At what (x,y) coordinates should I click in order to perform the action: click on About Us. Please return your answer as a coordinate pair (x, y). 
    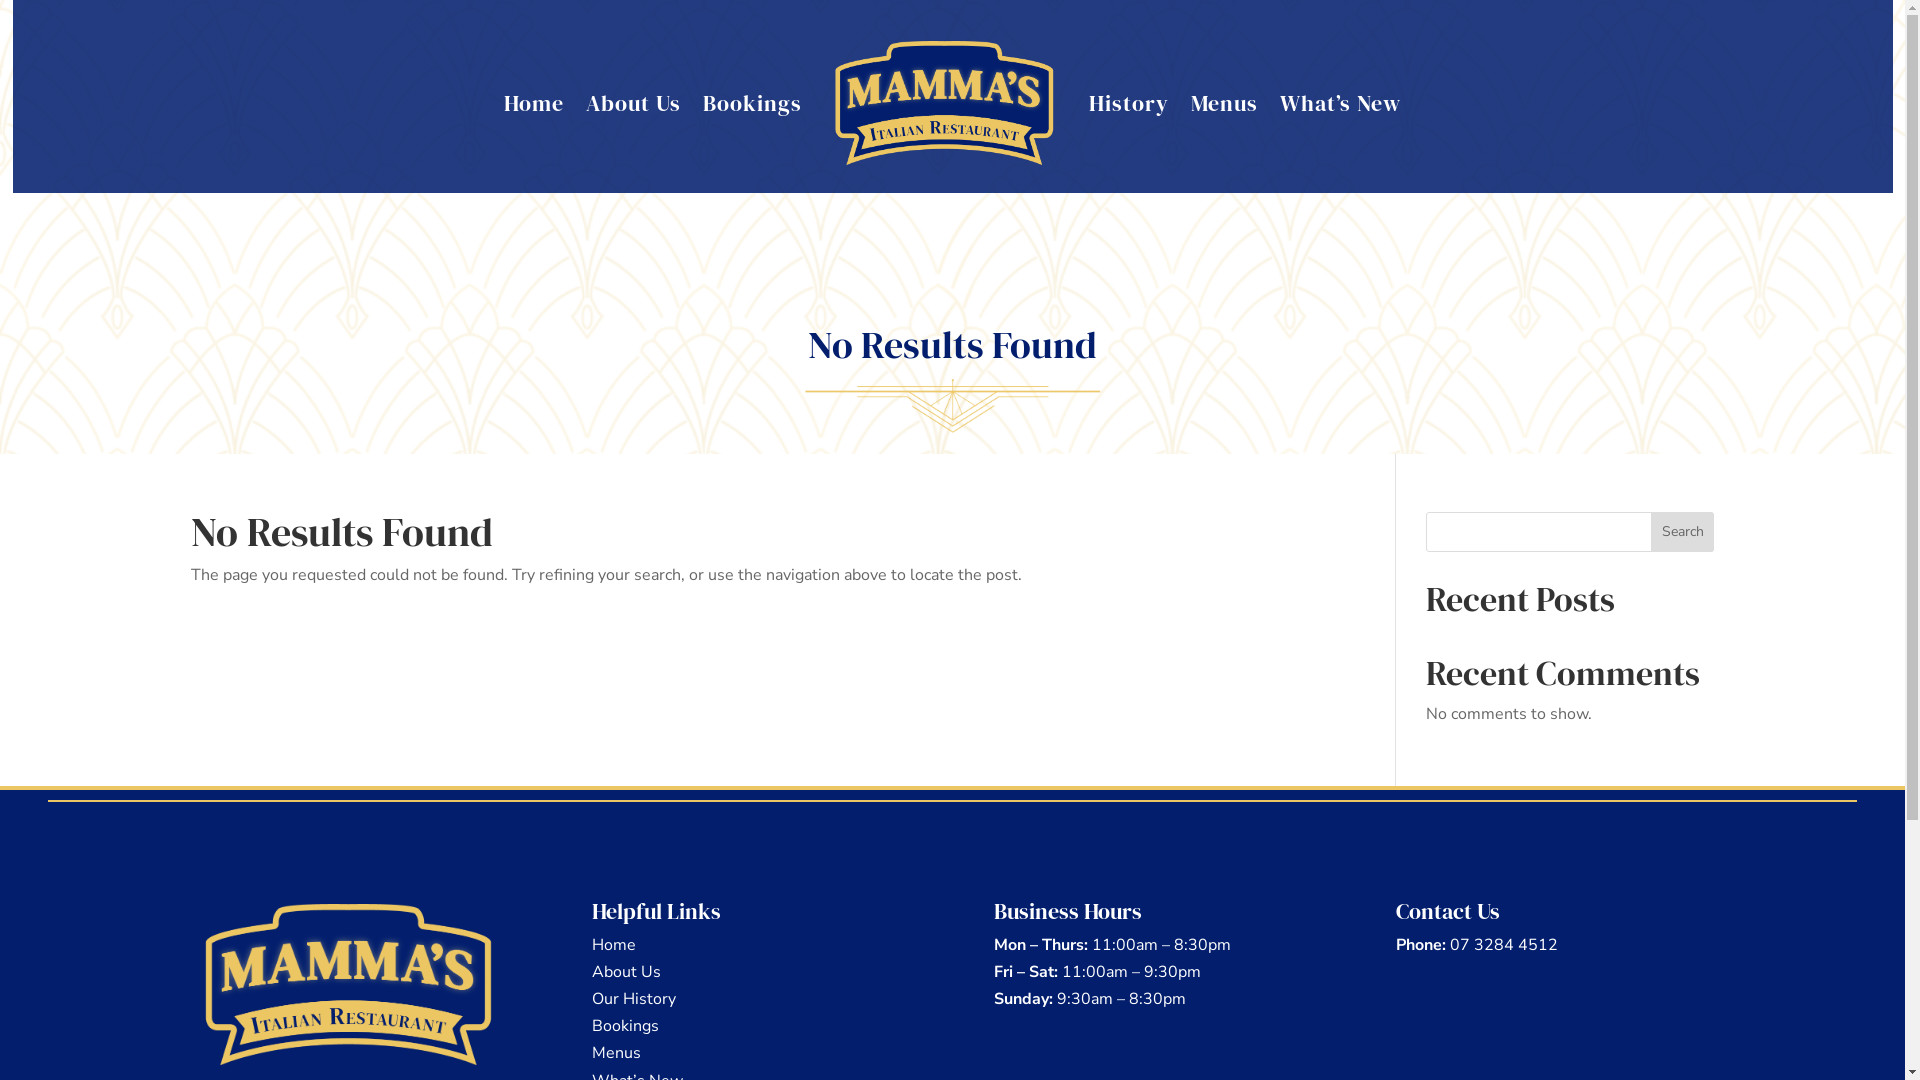
    Looking at the image, I should click on (626, 972).